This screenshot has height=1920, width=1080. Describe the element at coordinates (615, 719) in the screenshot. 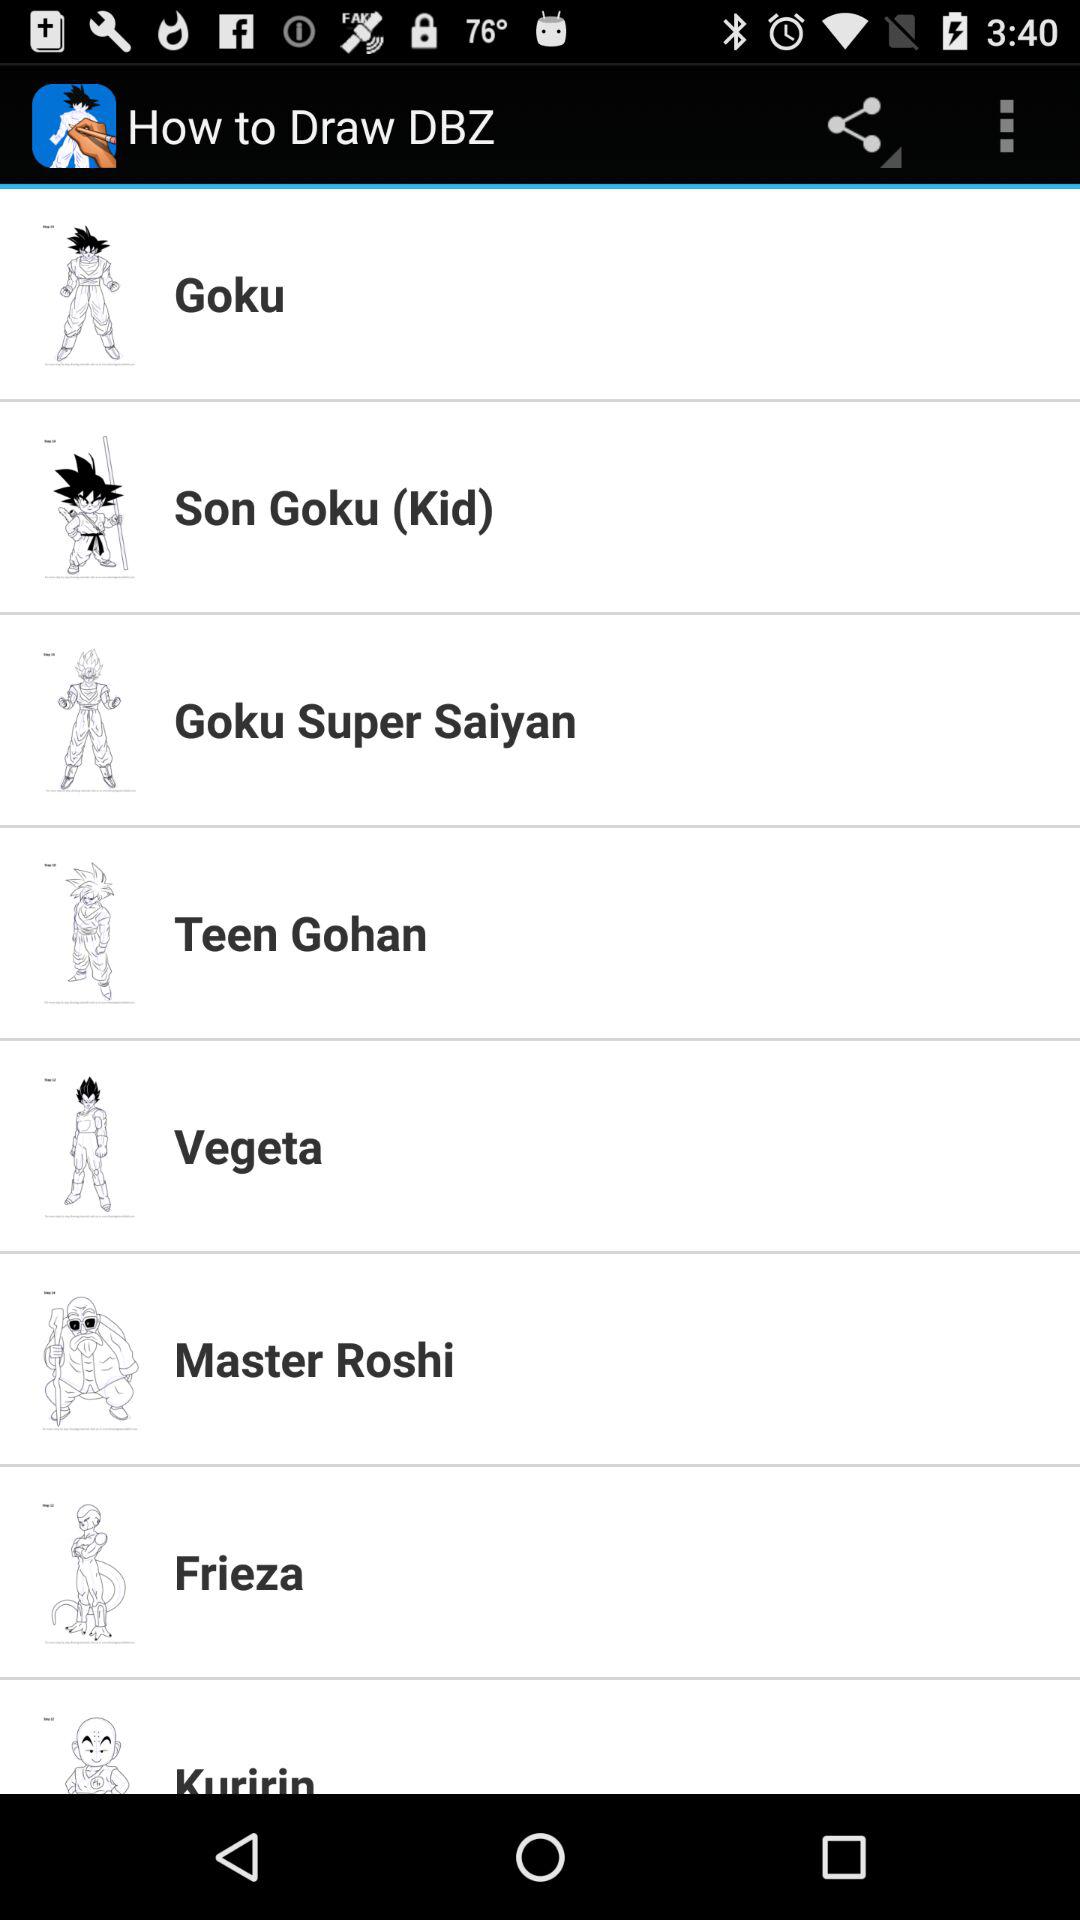

I see `flip until the goku super saiyan` at that location.